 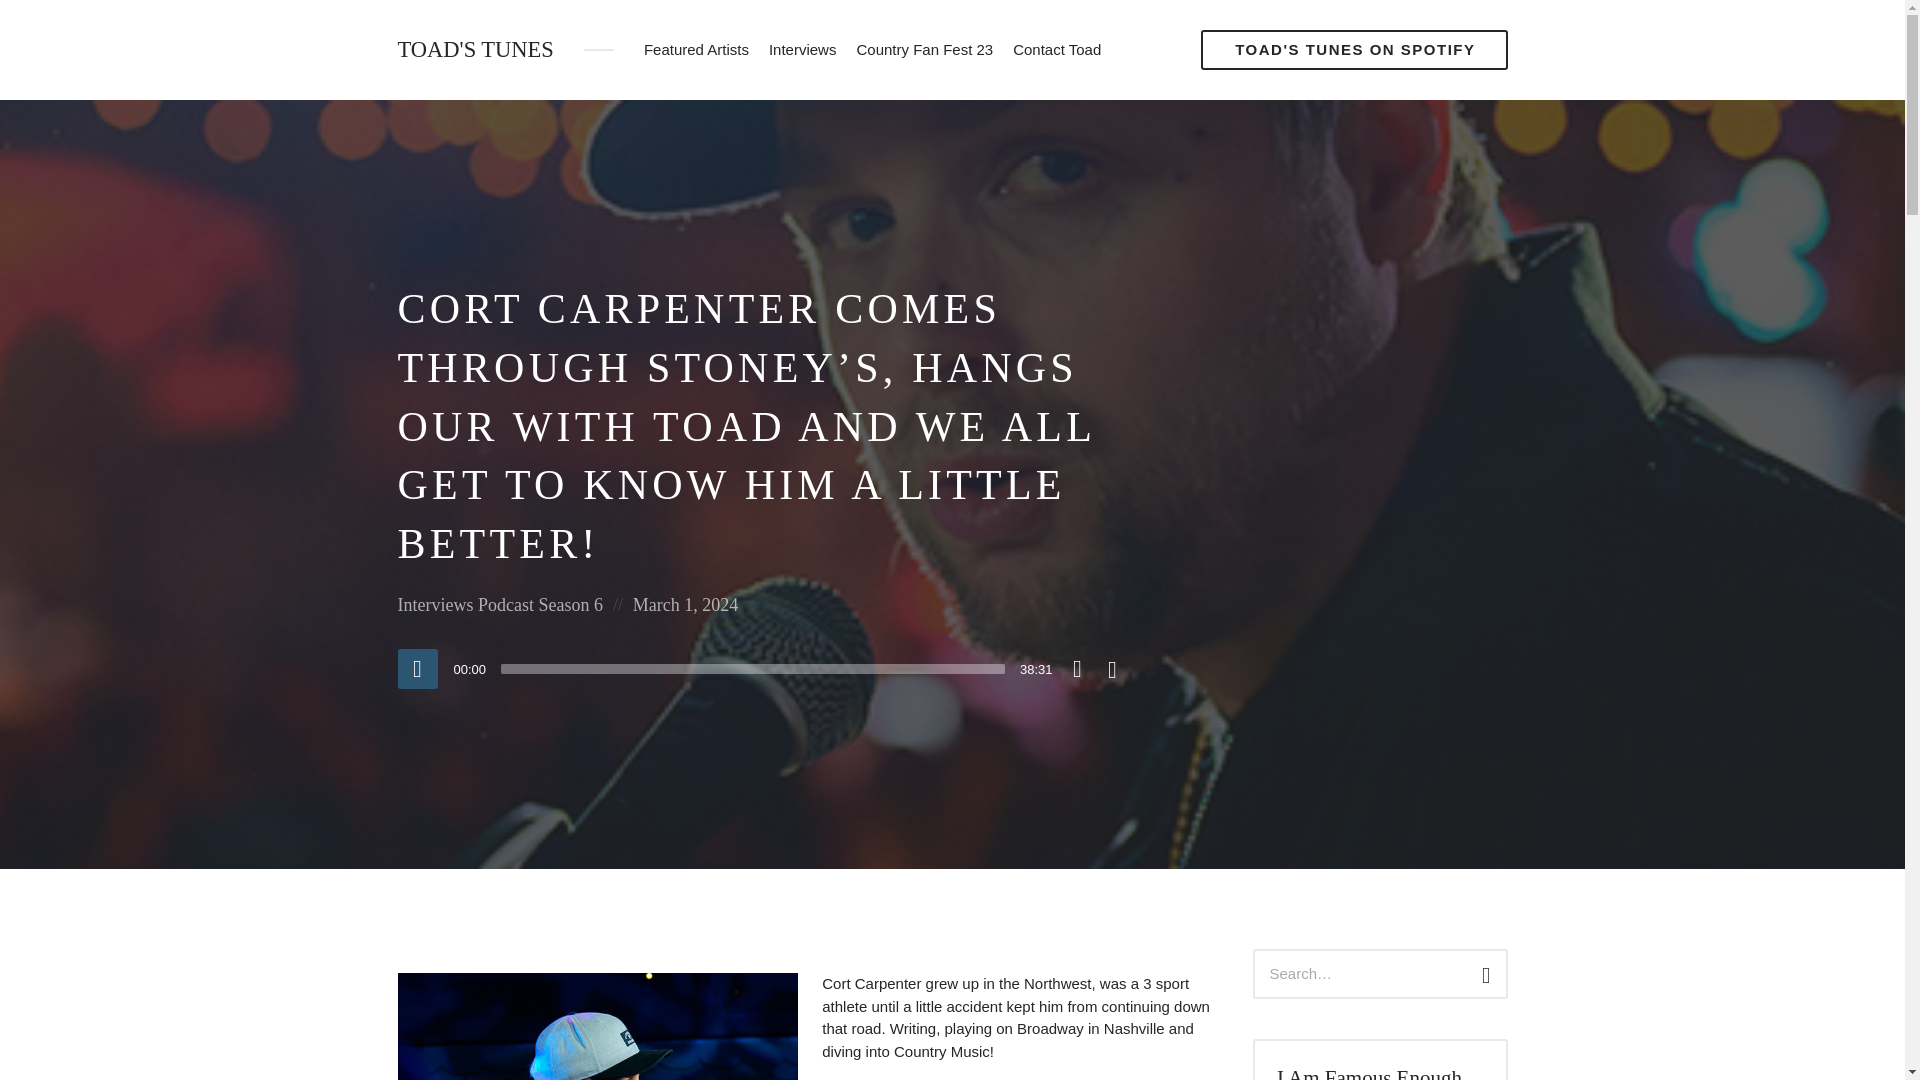 What do you see at coordinates (476, 50) in the screenshot?
I see `TOAD'S TUNES` at bounding box center [476, 50].